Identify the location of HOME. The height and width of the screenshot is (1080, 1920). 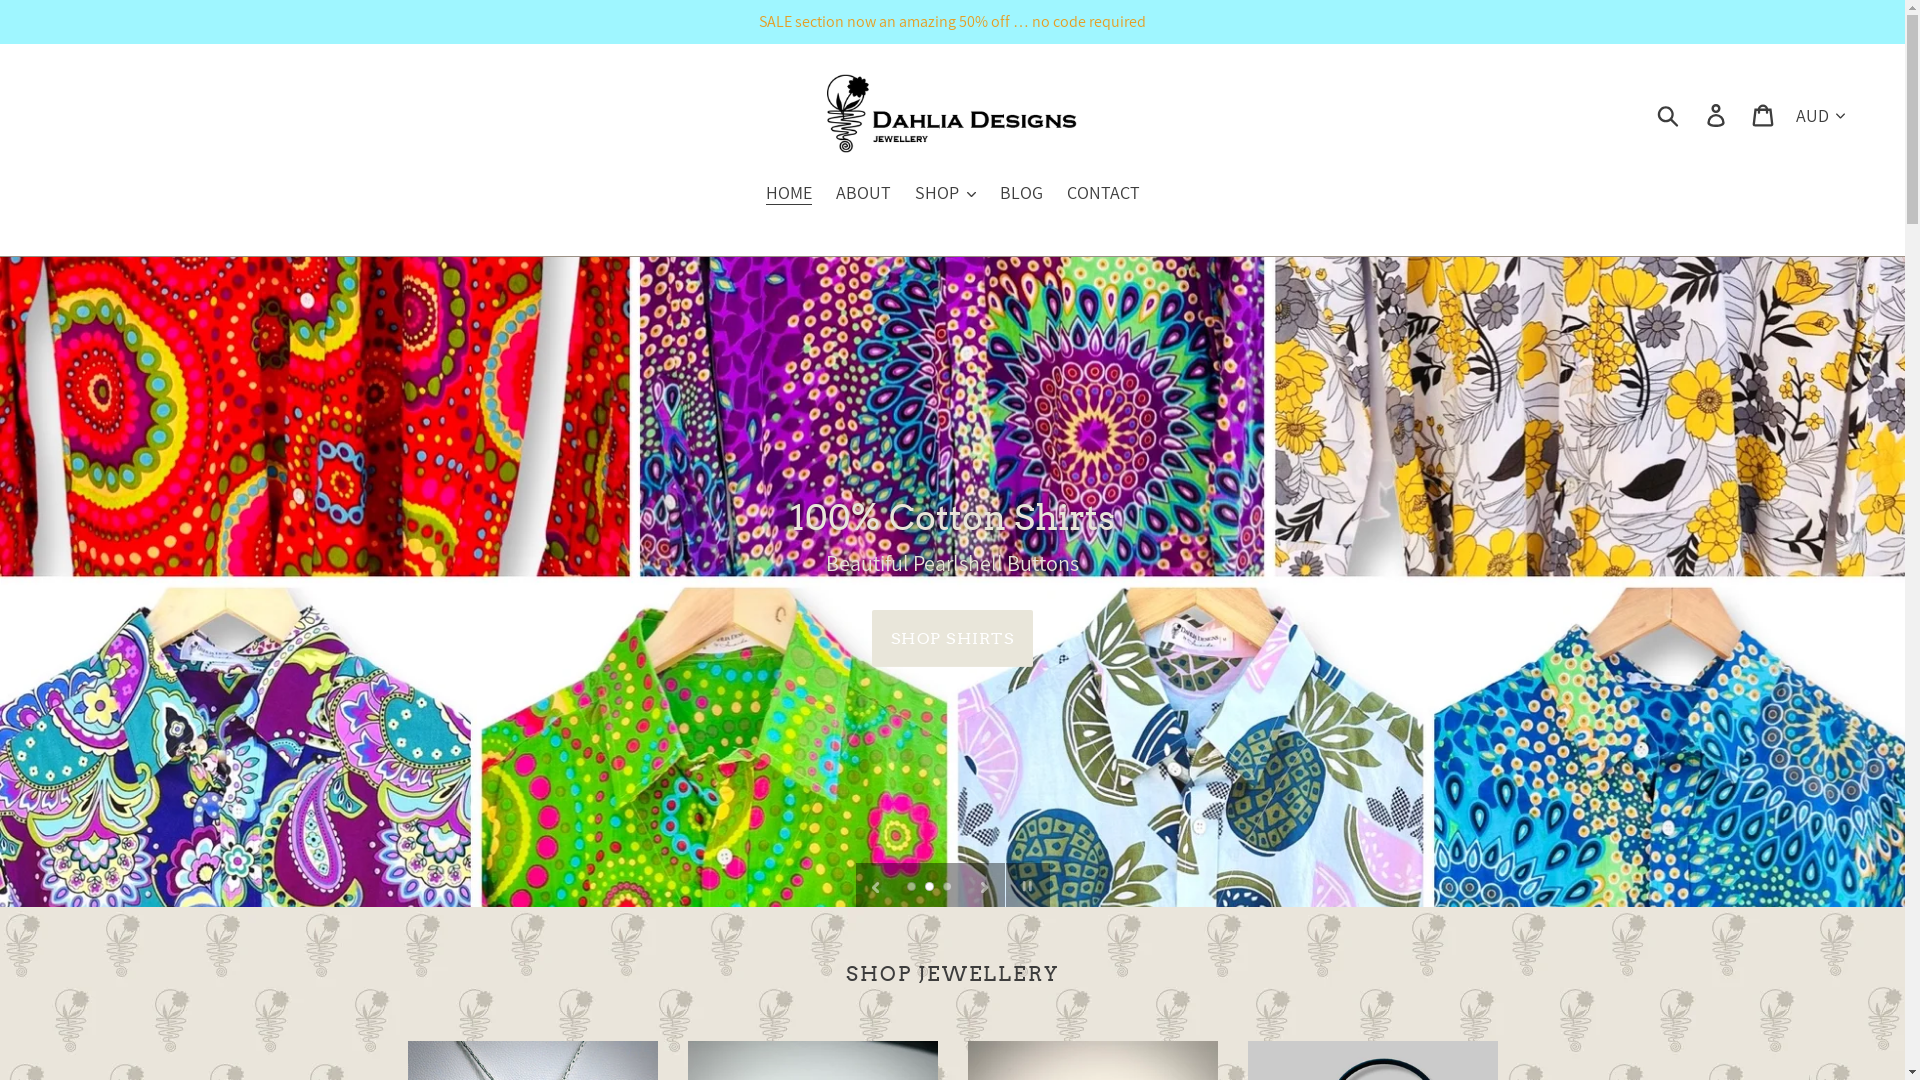
(789, 194).